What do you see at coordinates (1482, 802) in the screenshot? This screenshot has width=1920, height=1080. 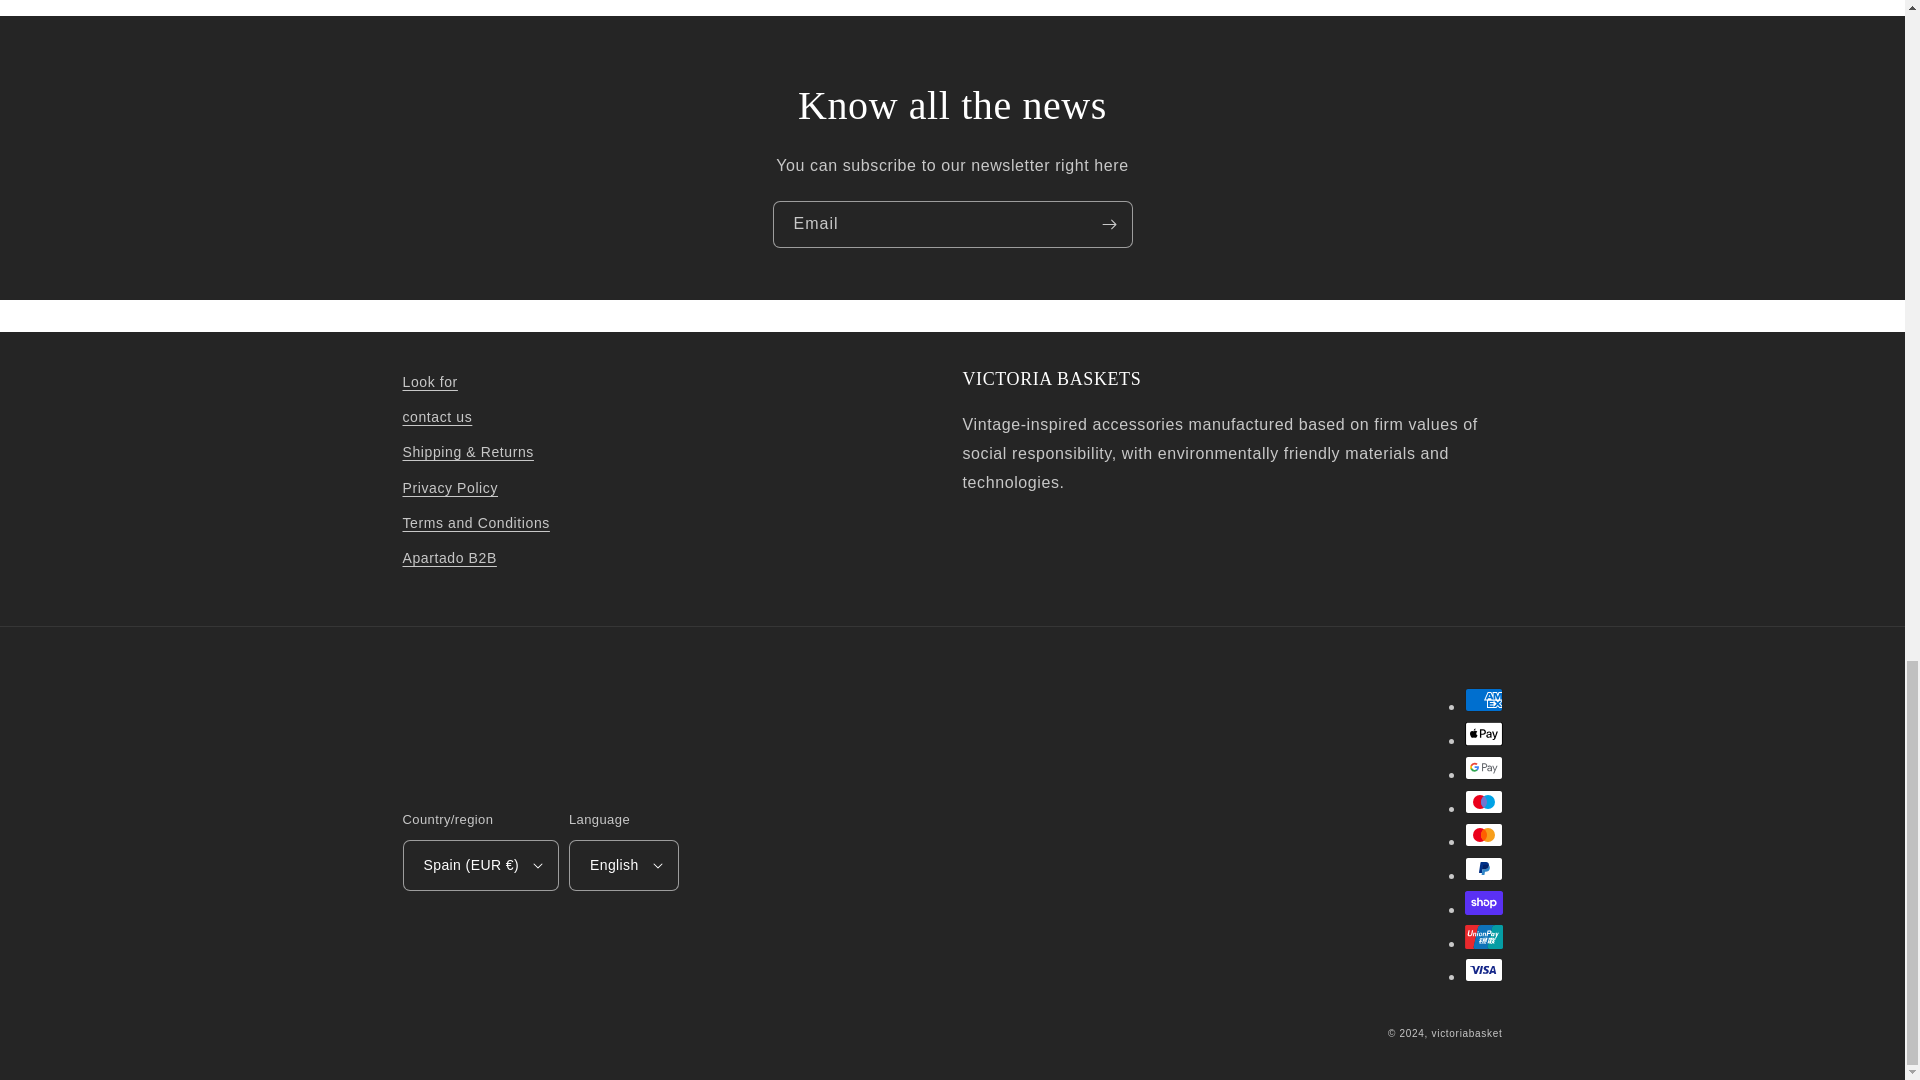 I see `Maestro` at bounding box center [1482, 802].